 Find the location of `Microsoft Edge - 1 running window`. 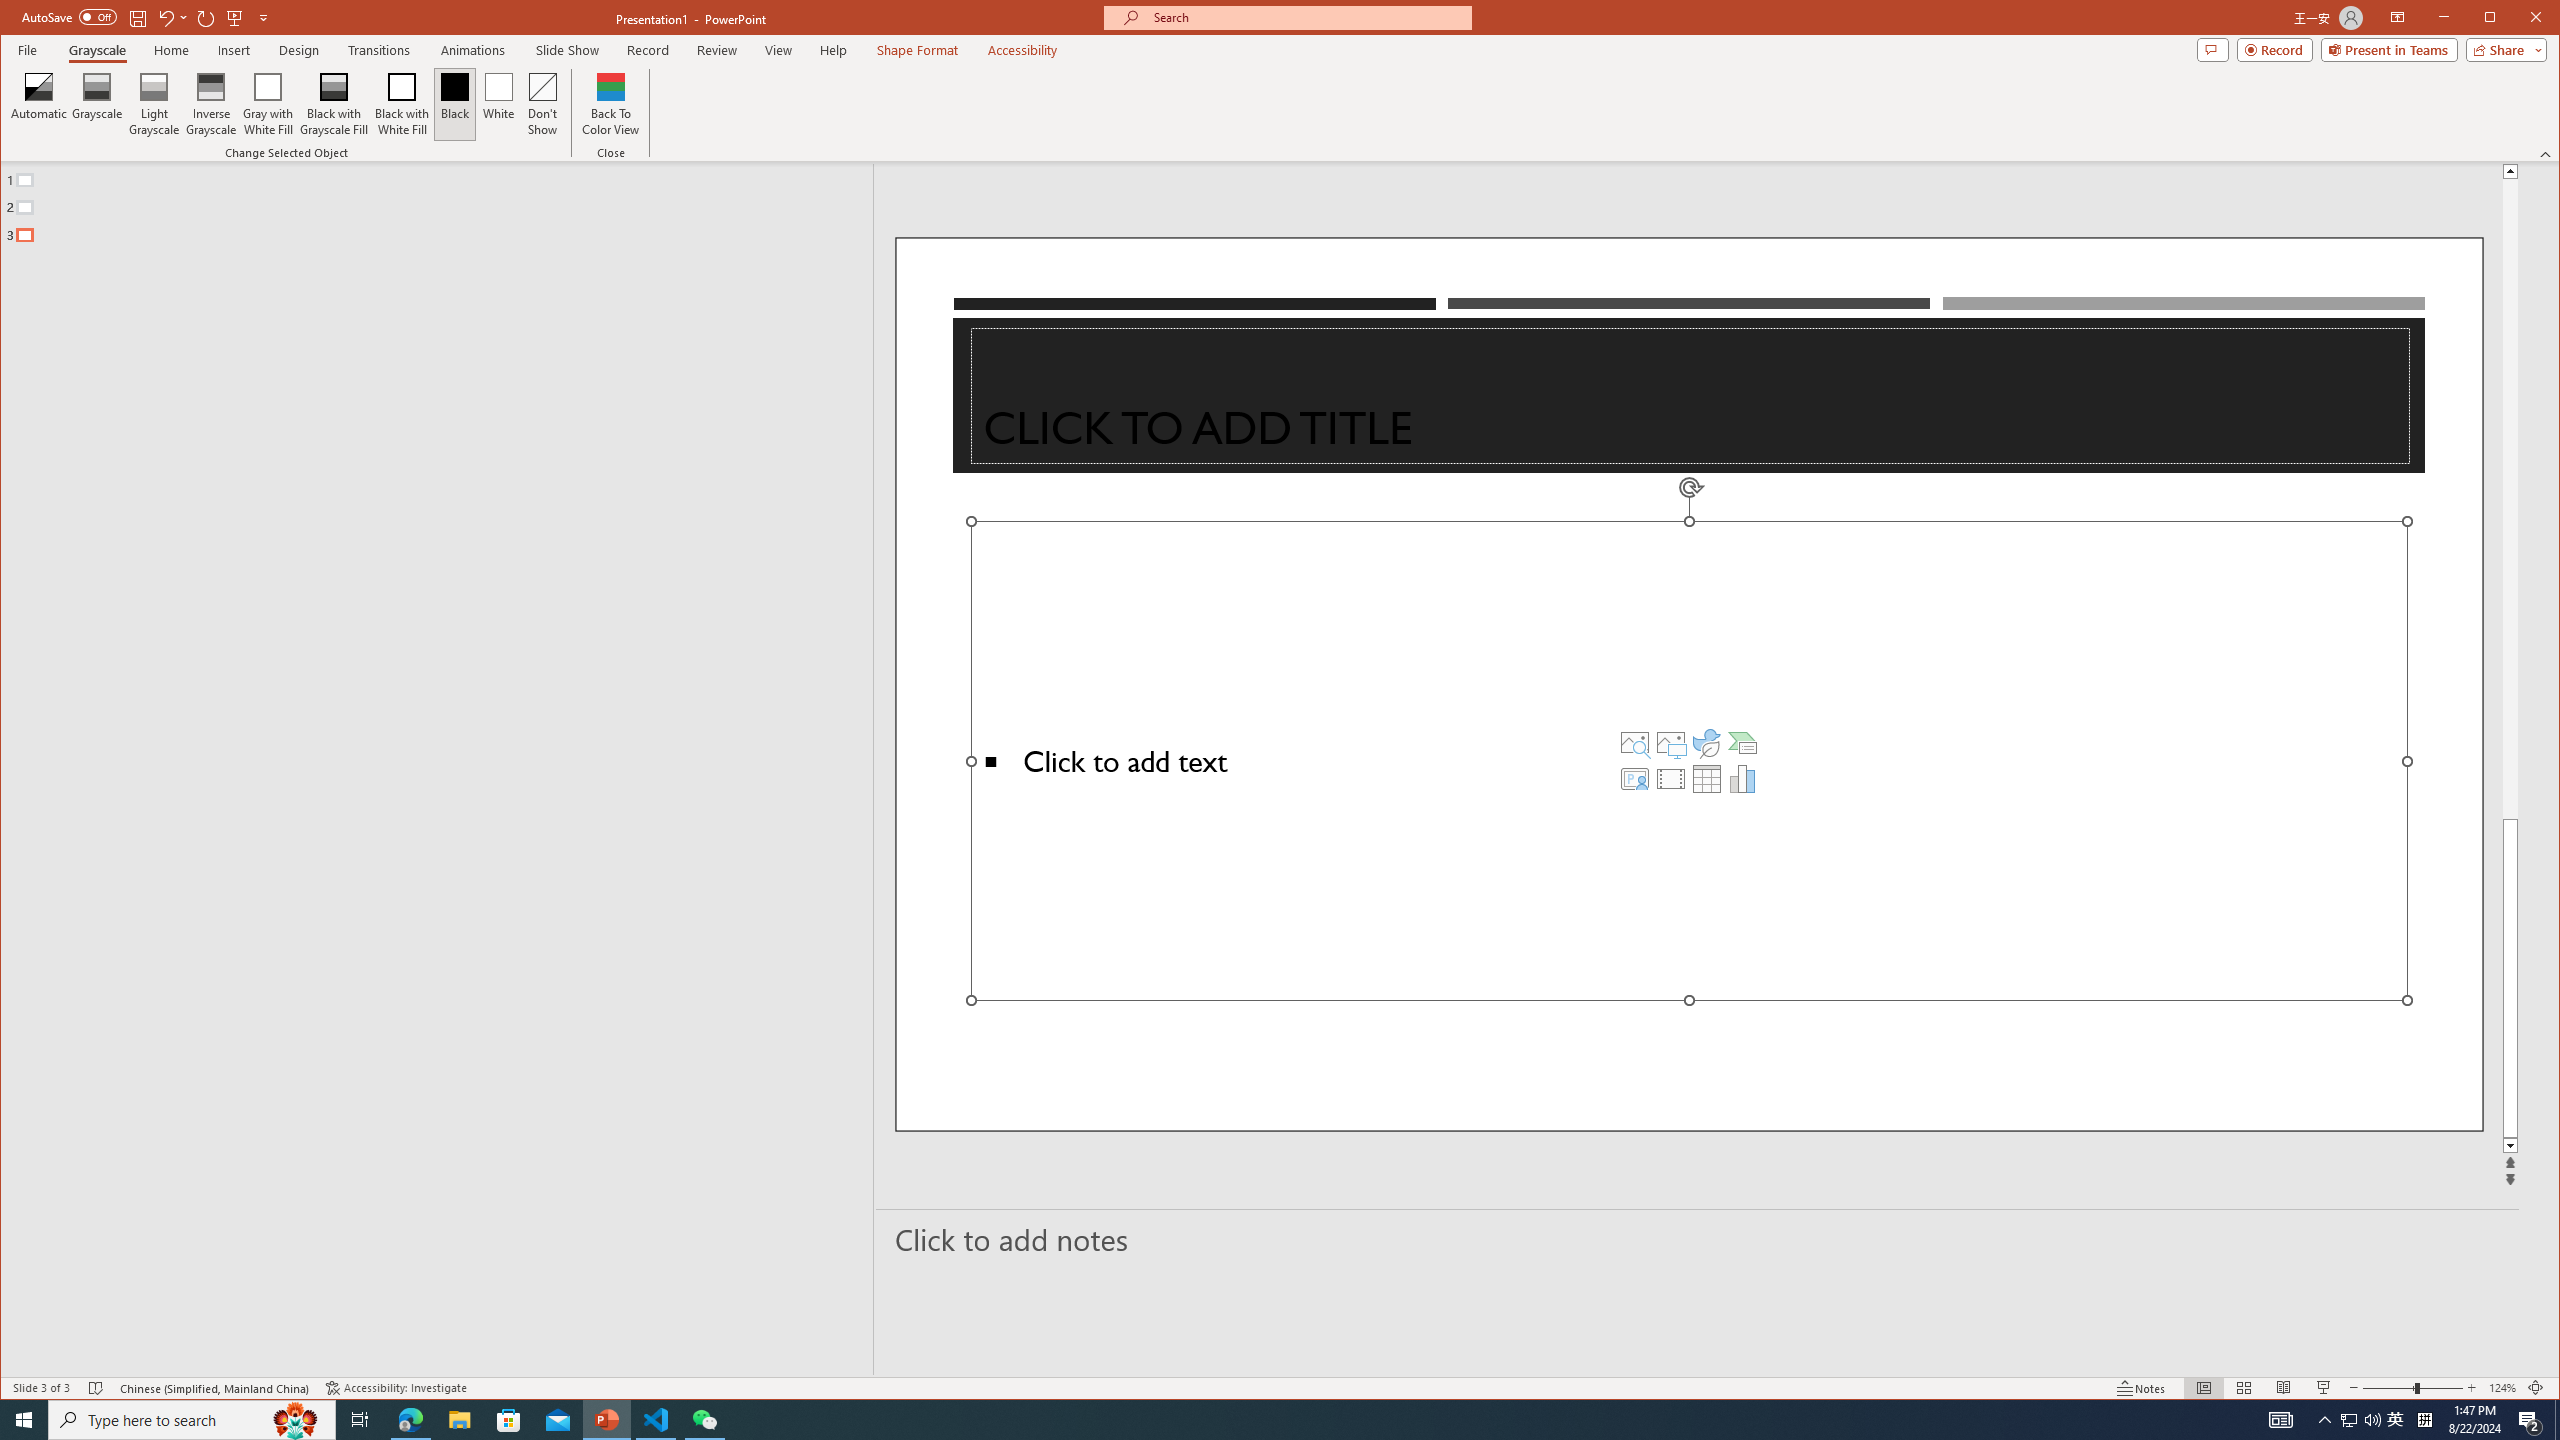

Microsoft Edge - 1 running window is located at coordinates (410, 1420).